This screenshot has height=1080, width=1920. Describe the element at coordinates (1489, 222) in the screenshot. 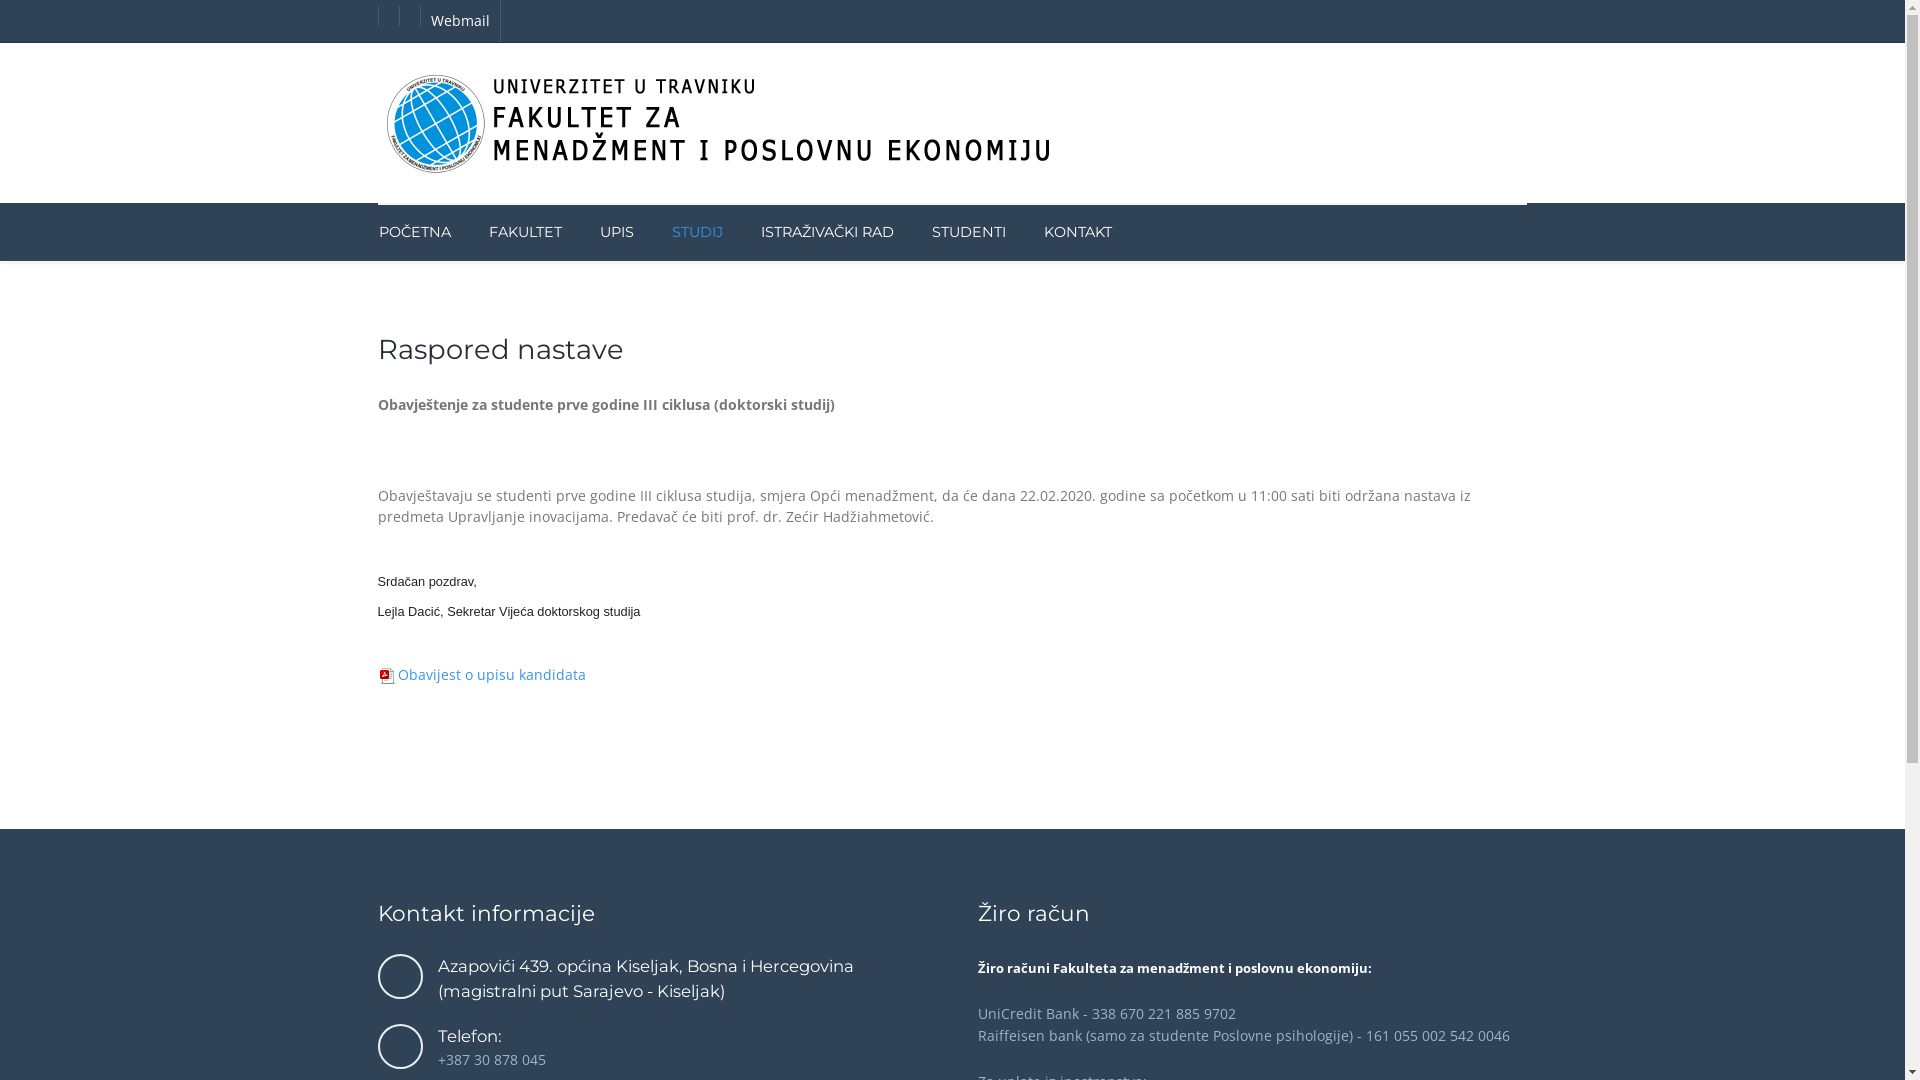

I see `Login` at that location.